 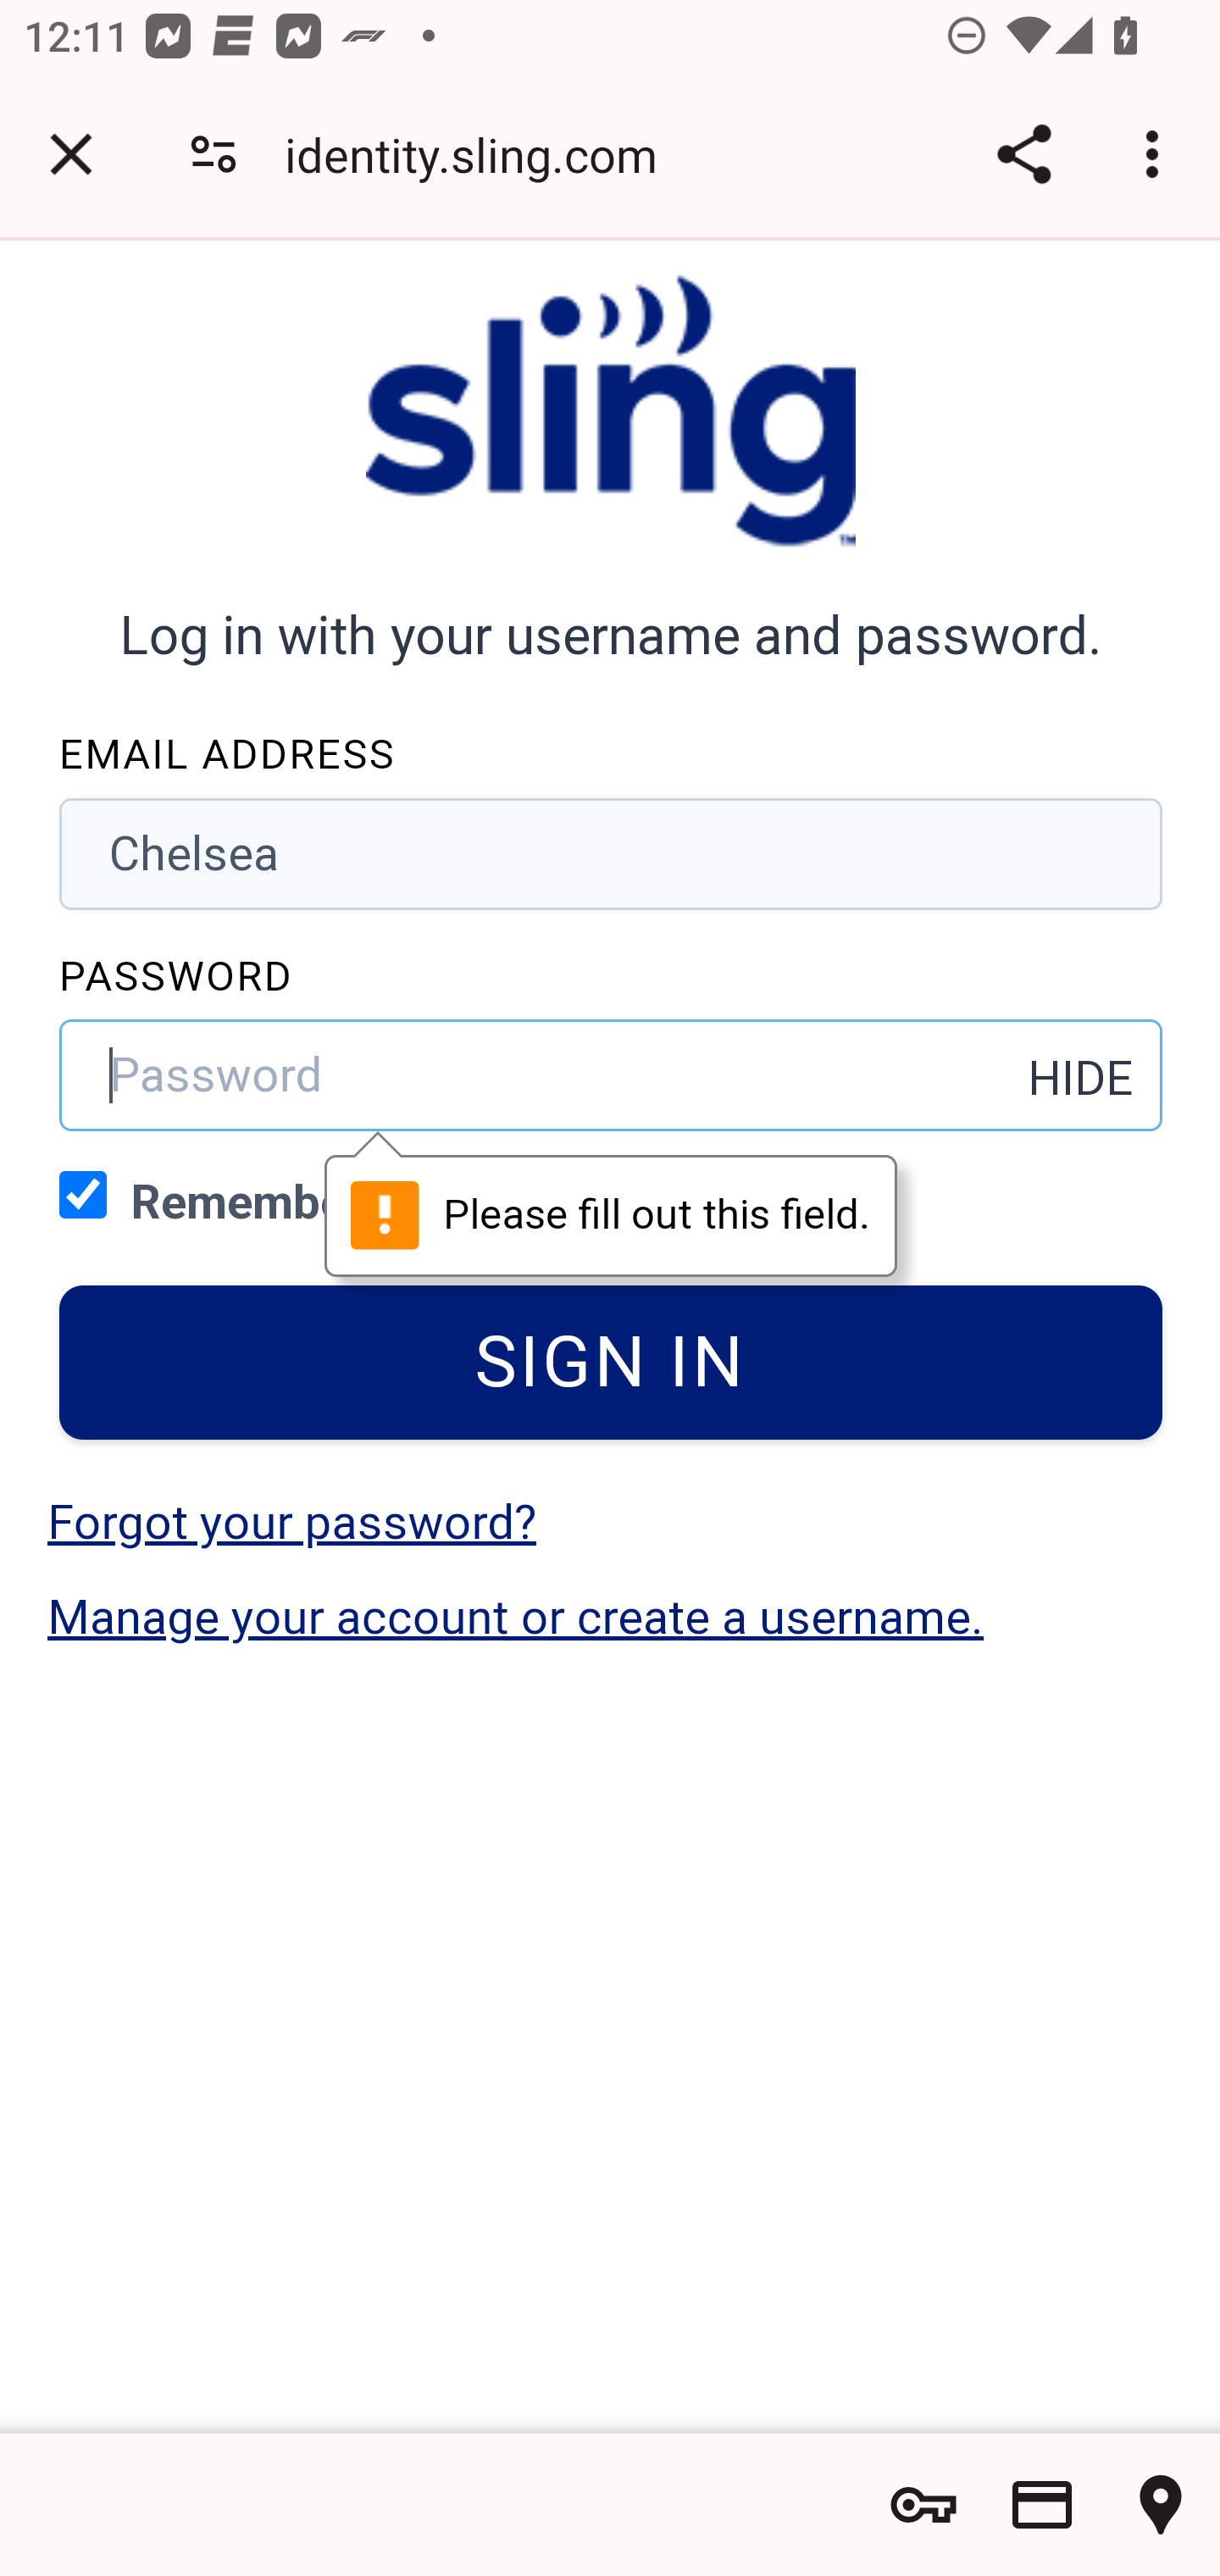 What do you see at coordinates (291, 1522) in the screenshot?
I see `Forgot your password?` at bounding box center [291, 1522].